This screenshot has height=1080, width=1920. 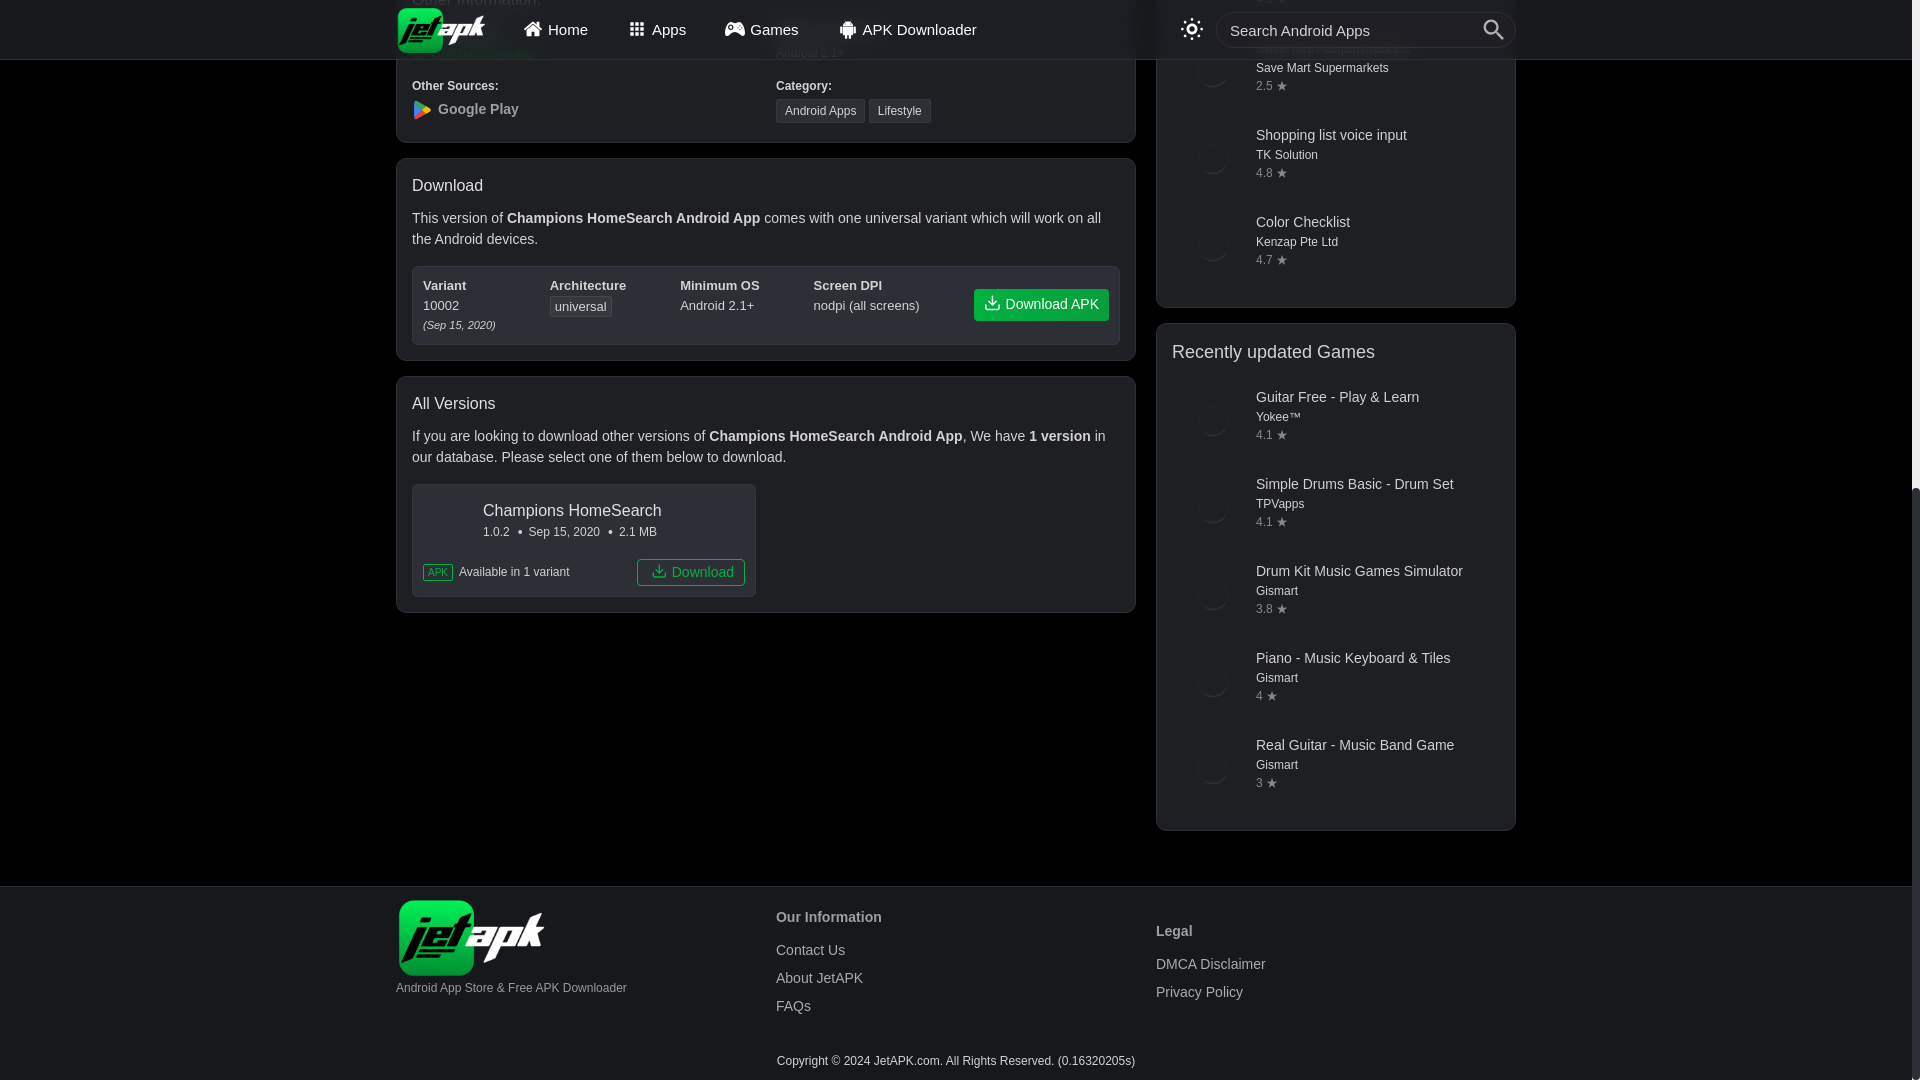 I want to click on com.nwchampions.app, so click(x=474, y=53).